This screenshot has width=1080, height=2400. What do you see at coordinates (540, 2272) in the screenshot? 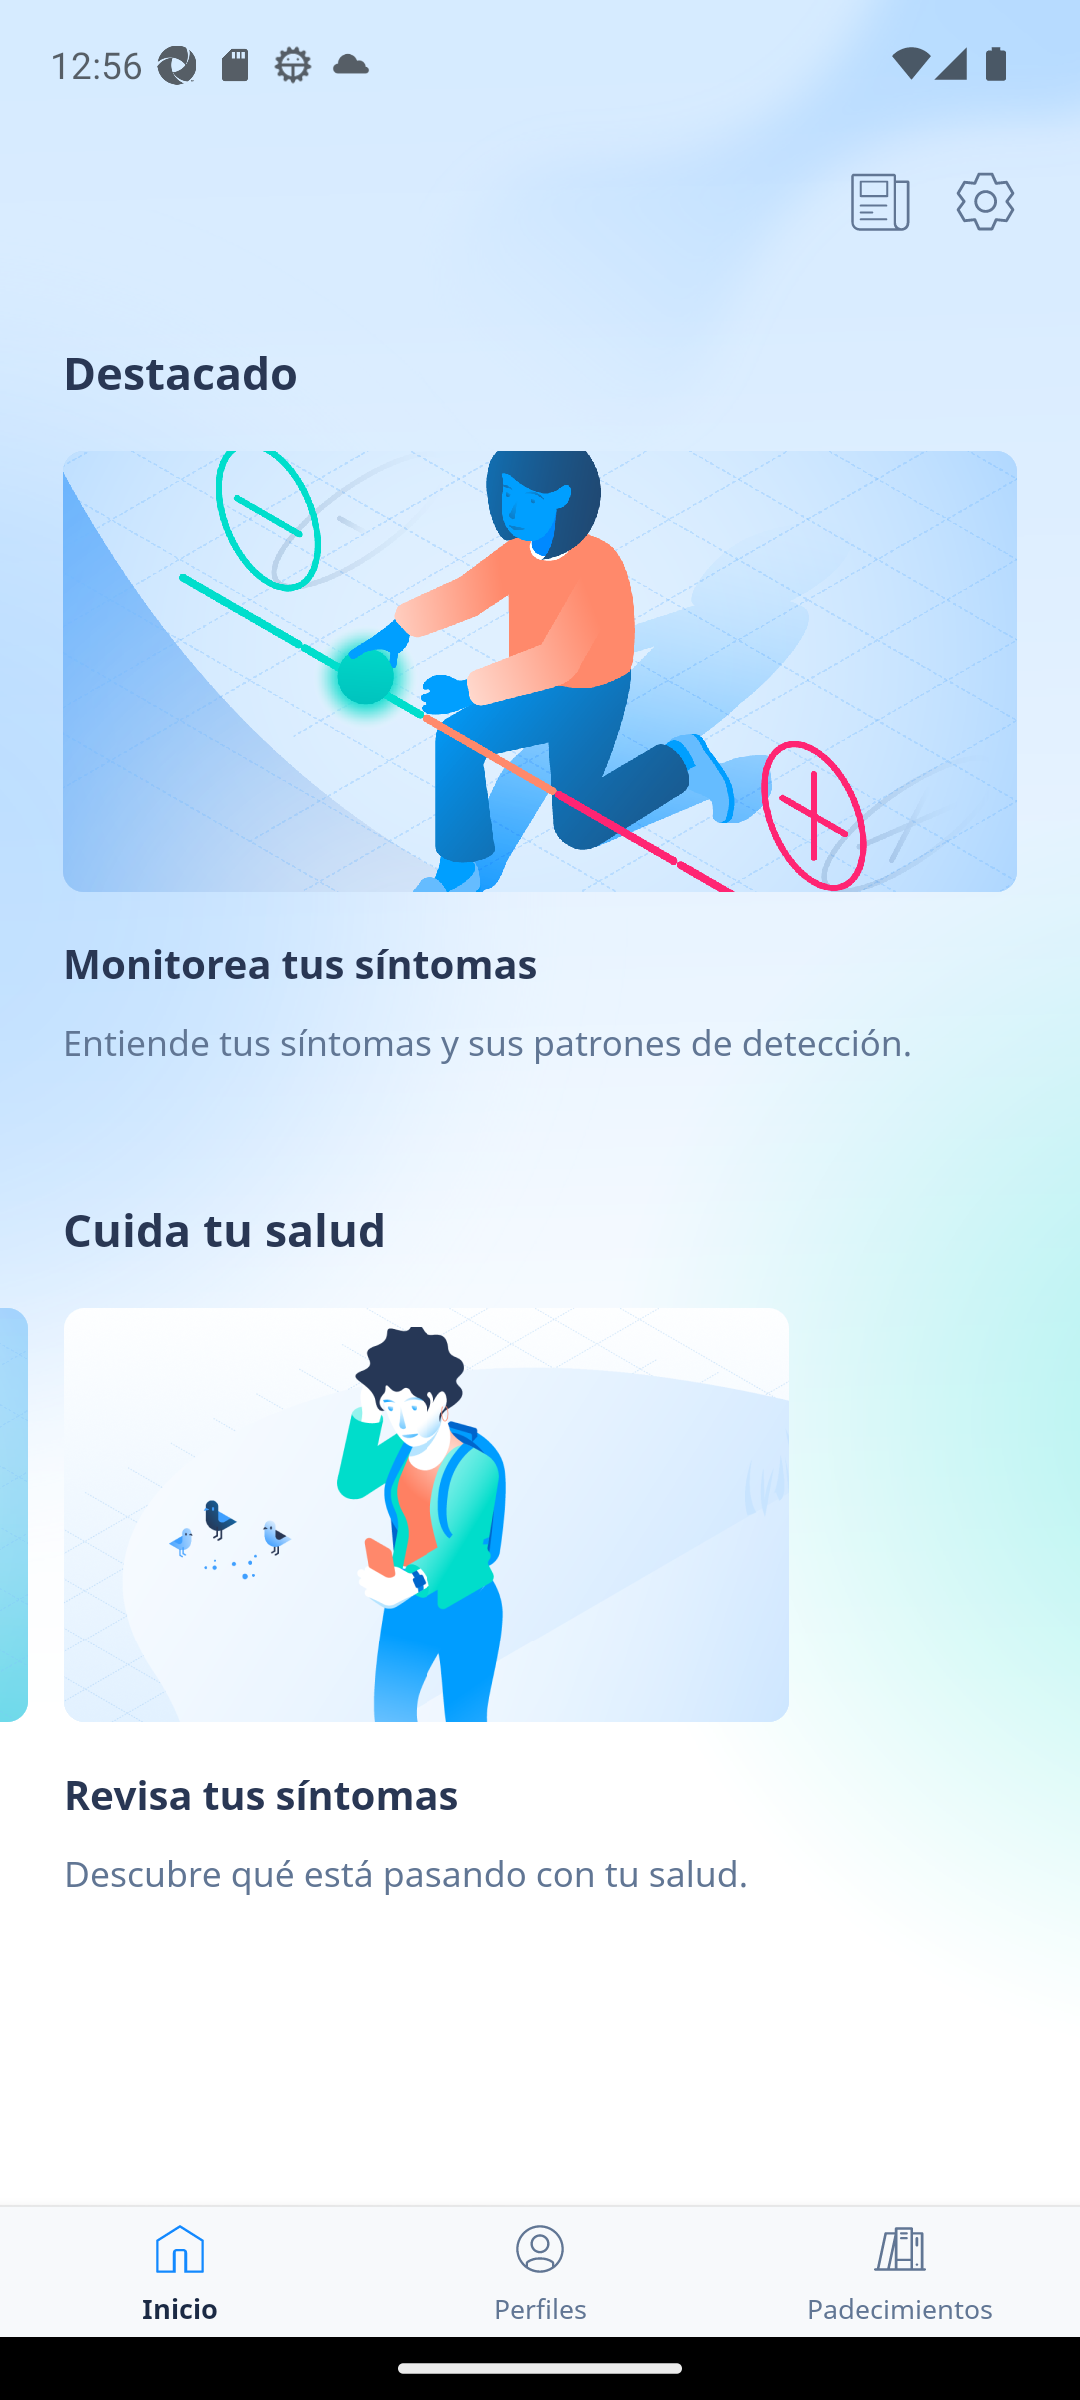
I see `Perfiles` at bounding box center [540, 2272].